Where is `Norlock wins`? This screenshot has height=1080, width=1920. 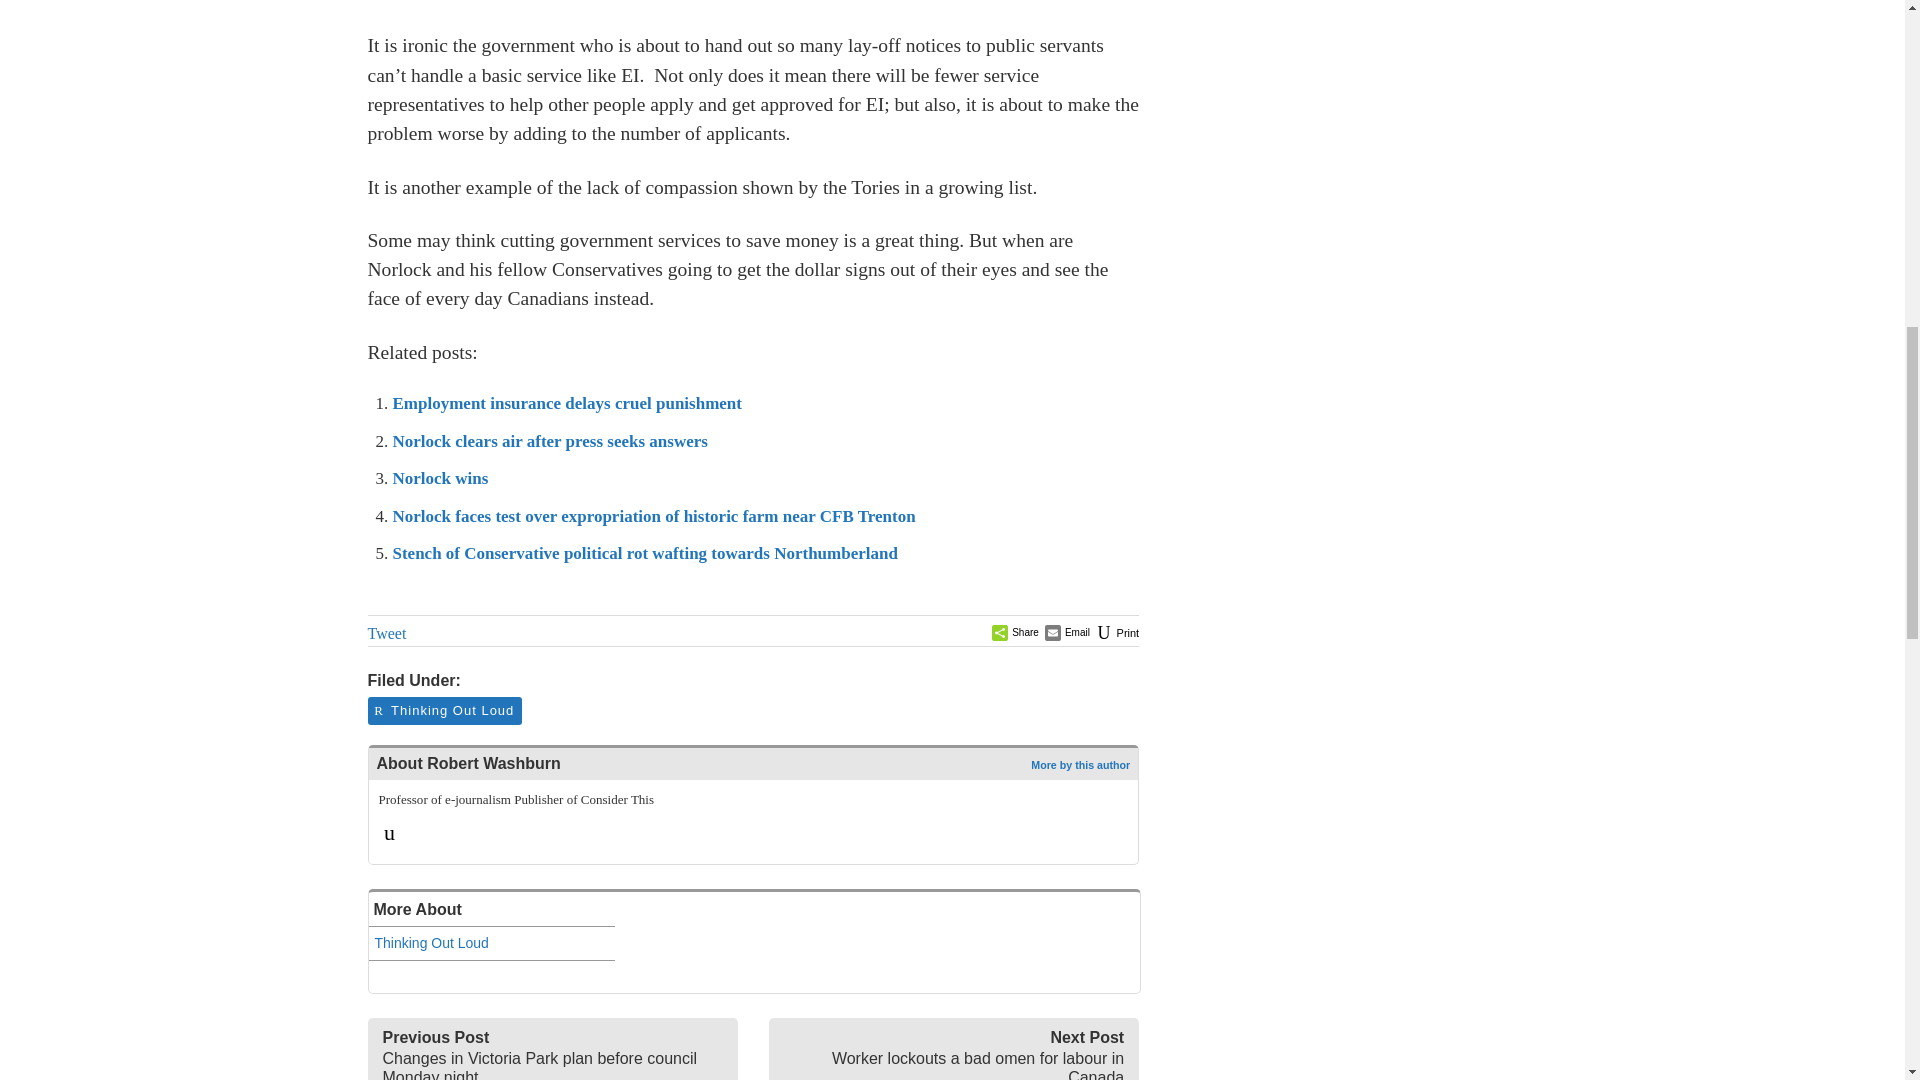 Norlock wins is located at coordinates (439, 478).